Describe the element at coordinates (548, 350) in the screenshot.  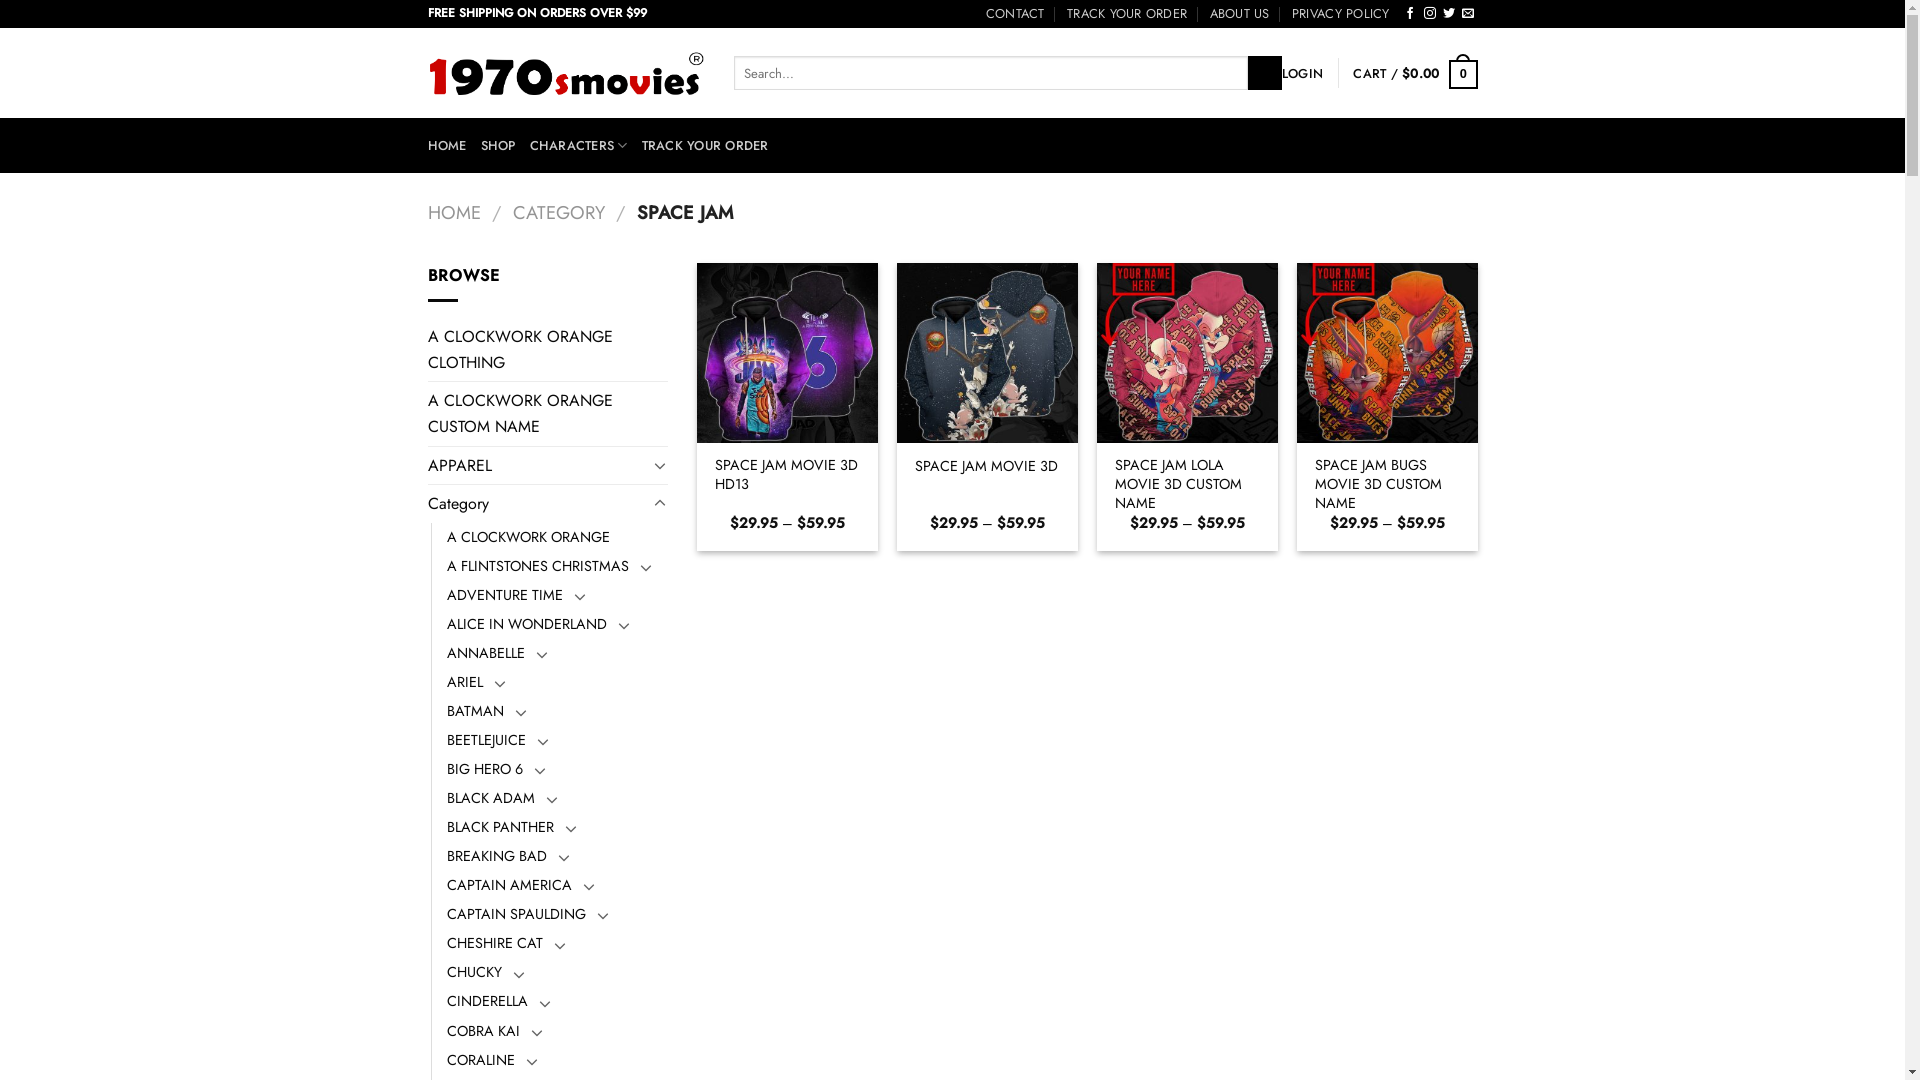
I see `A CLOCKWORK ORANGE CLOTHING` at that location.